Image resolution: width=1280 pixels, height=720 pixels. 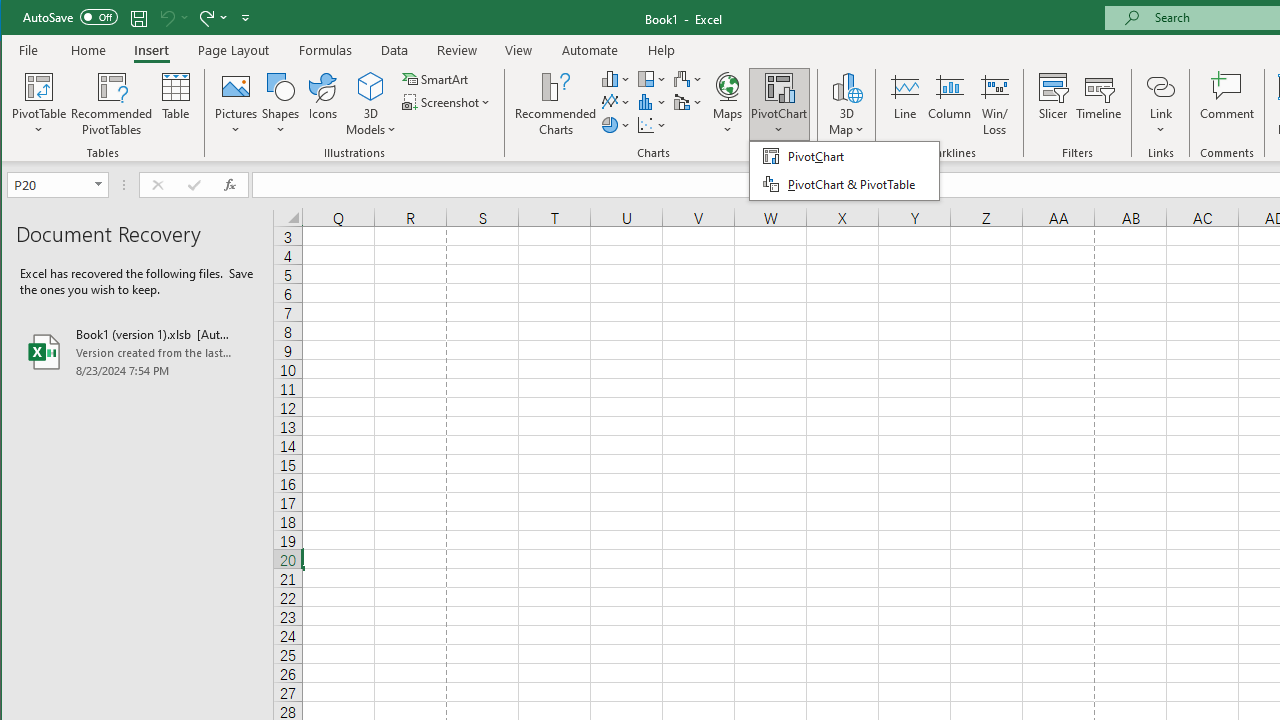 What do you see at coordinates (556, 104) in the screenshot?
I see `Recommended Charts` at bounding box center [556, 104].